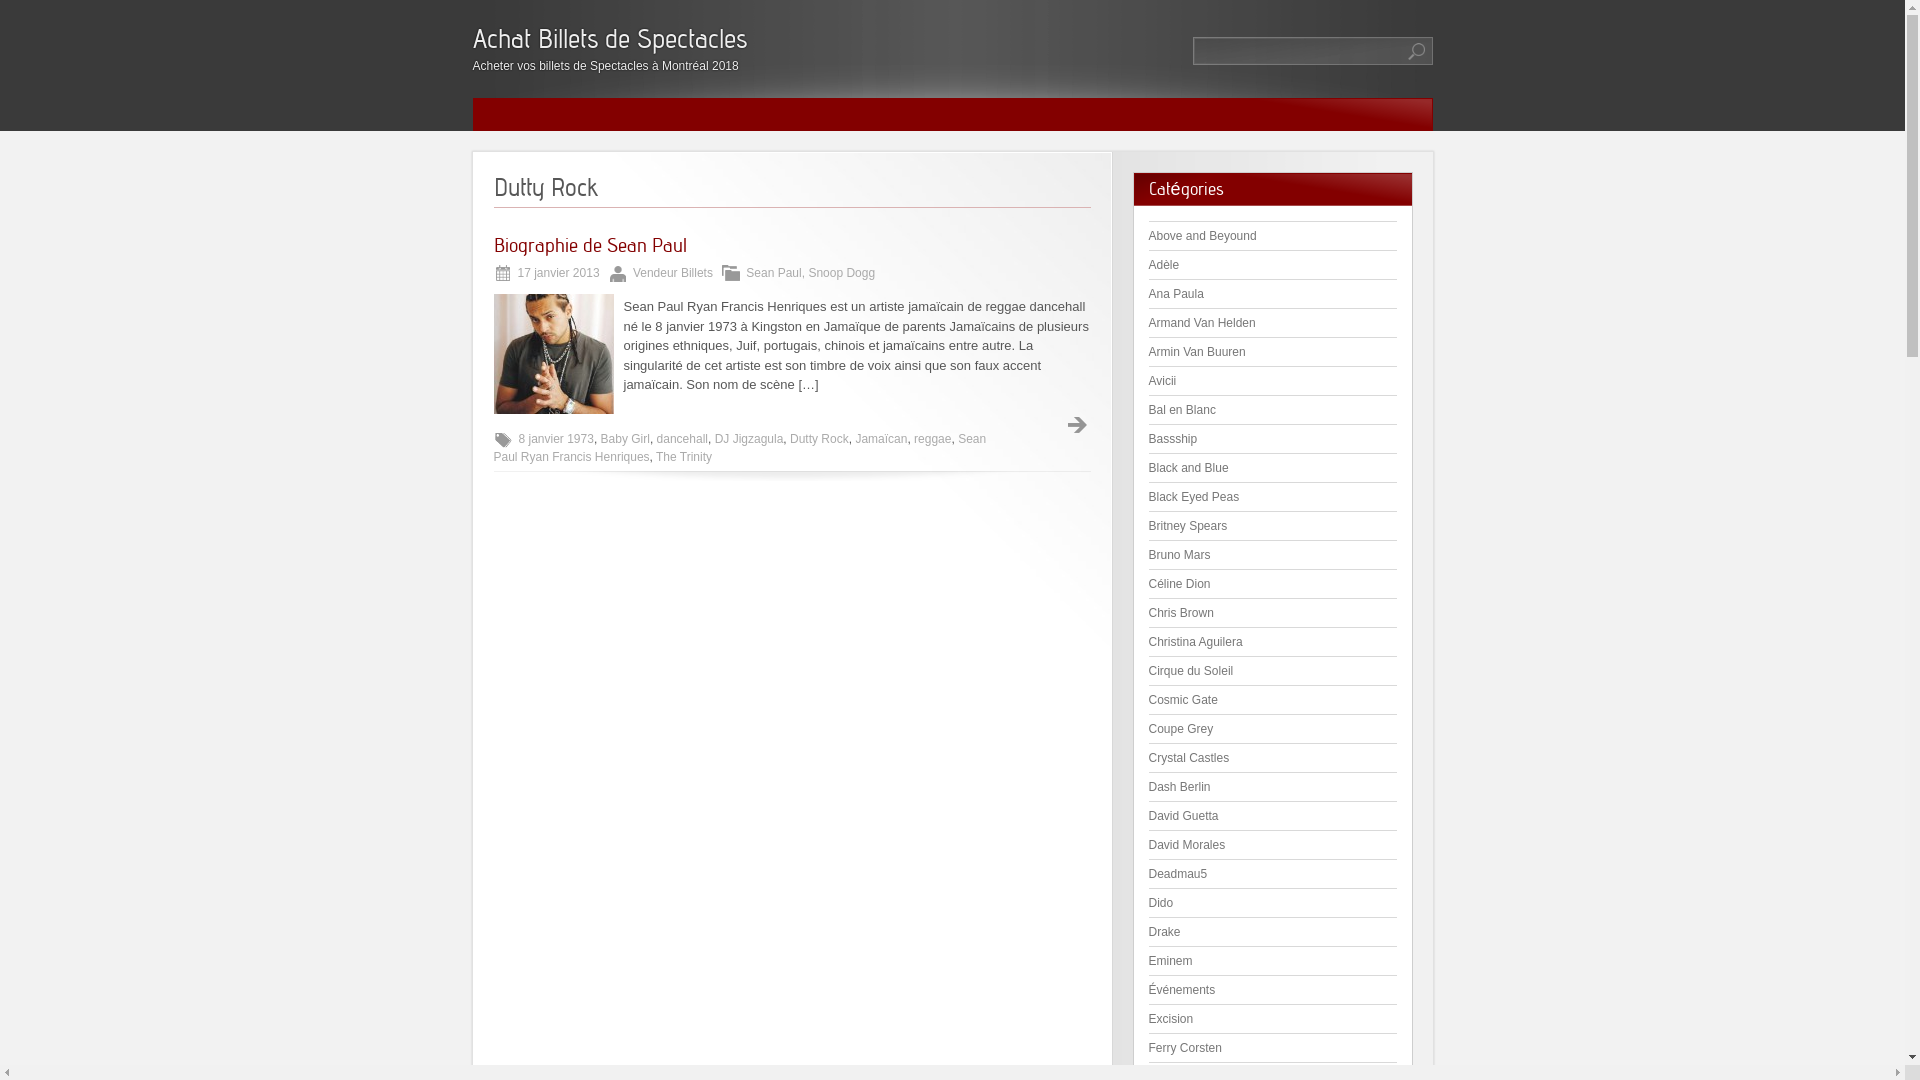  Describe the element at coordinates (1178, 874) in the screenshot. I see `Deadmau5` at that location.